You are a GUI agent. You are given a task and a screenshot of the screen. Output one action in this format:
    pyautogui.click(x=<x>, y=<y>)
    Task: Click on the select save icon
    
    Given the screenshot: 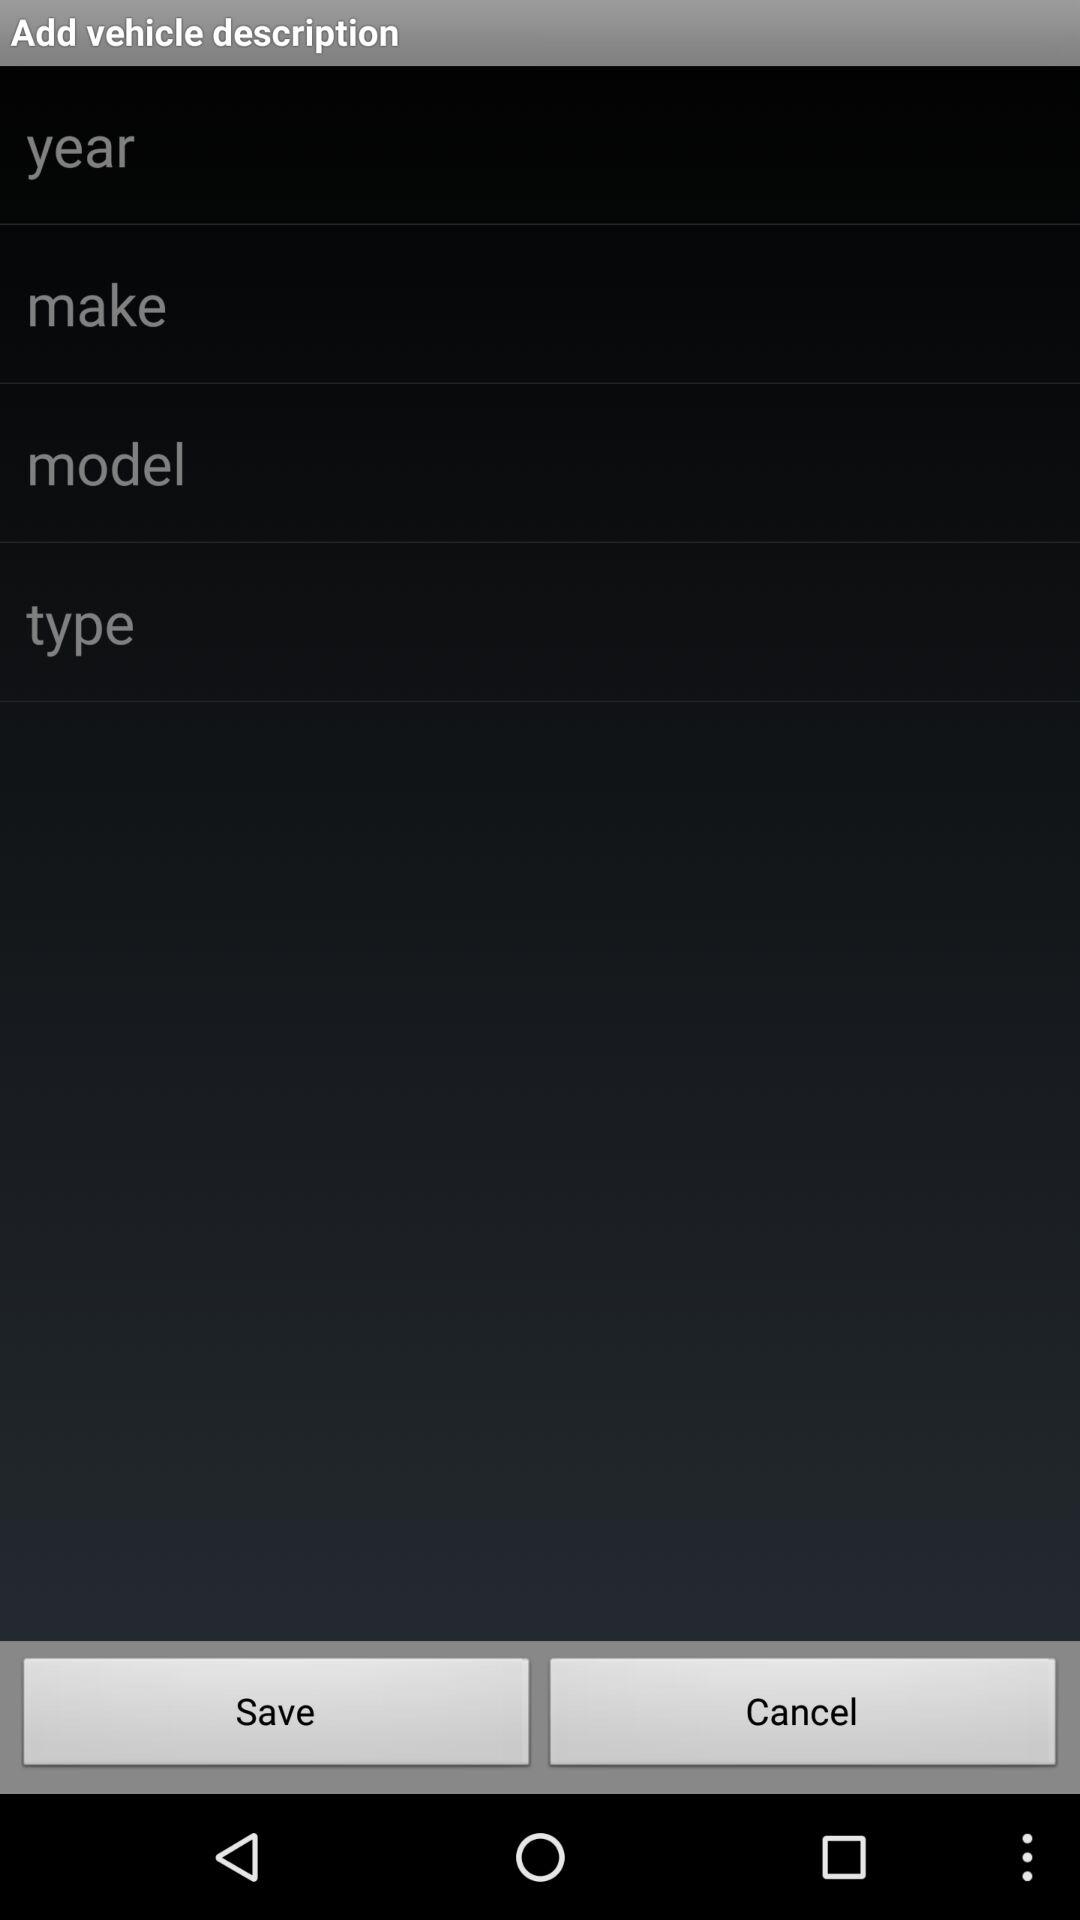 What is the action you would take?
    pyautogui.click(x=276, y=1717)
    